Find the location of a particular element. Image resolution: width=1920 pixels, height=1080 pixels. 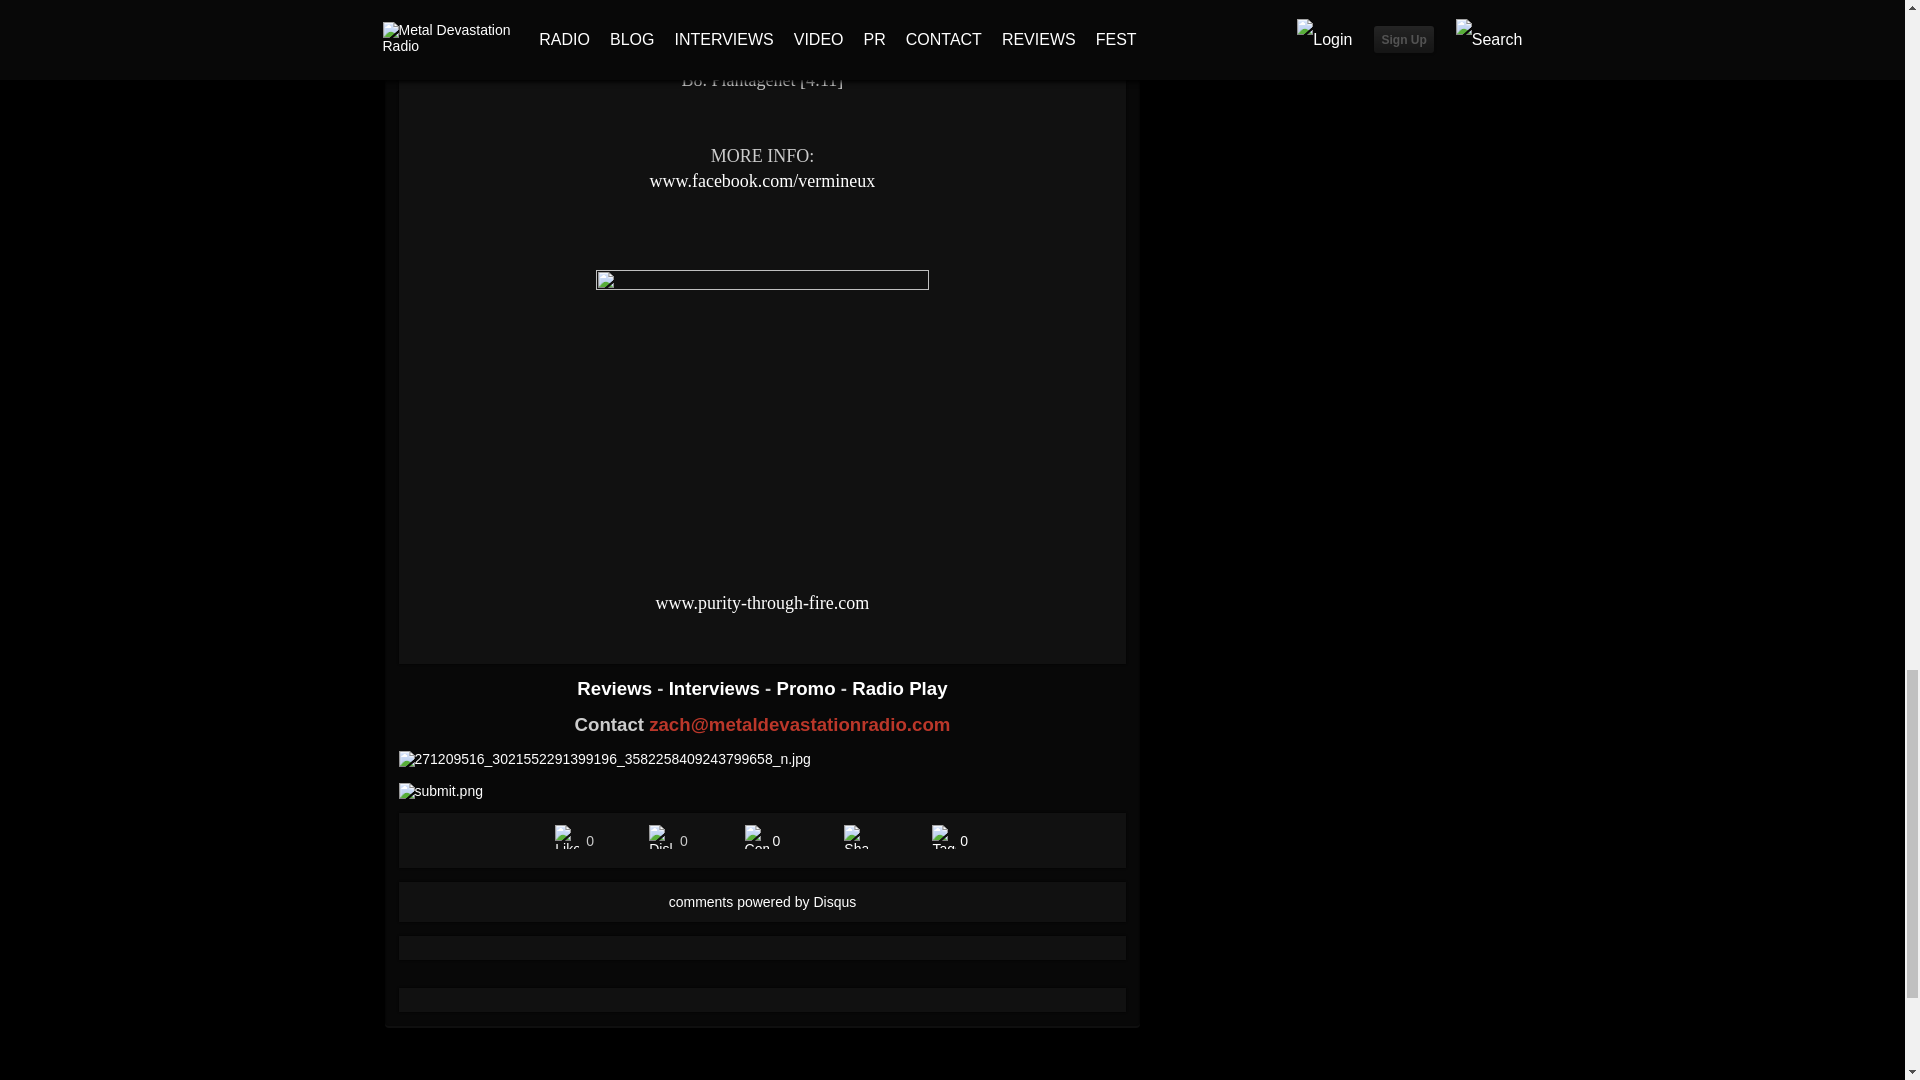

www.purity-through-fire.com is located at coordinates (762, 602).